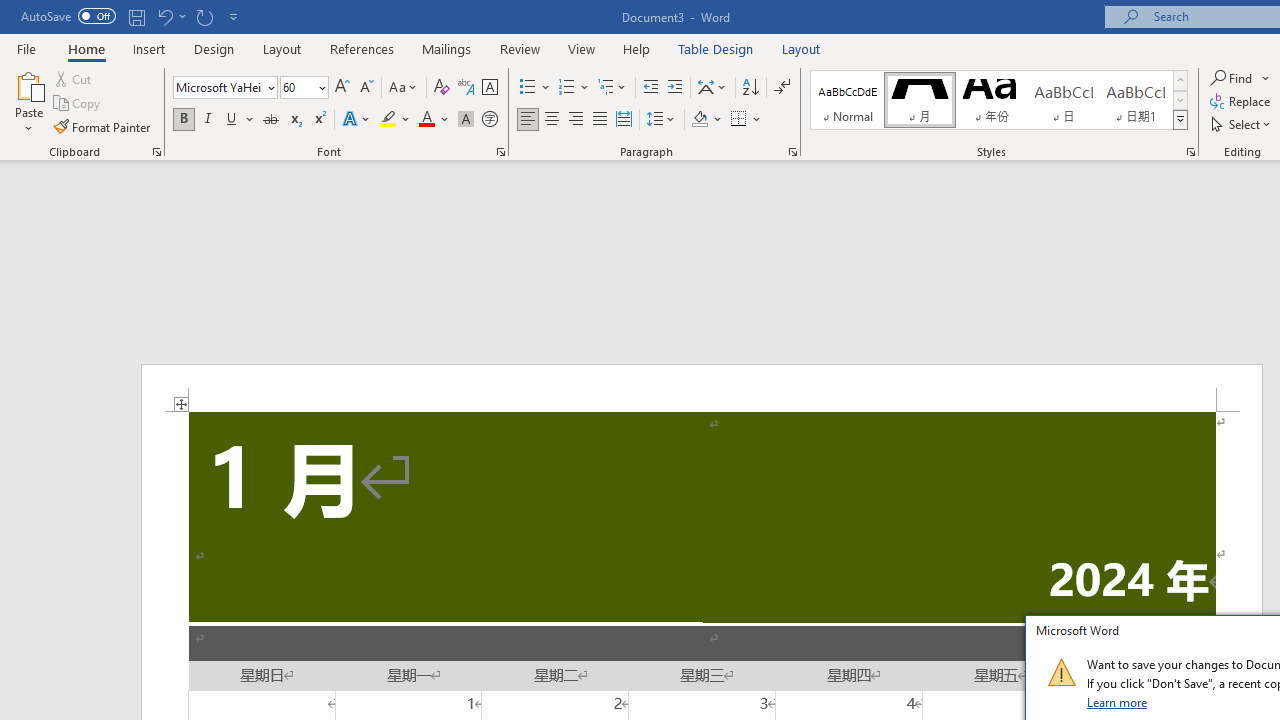 This screenshot has width=1280, height=720. Describe the element at coordinates (1061, 672) in the screenshot. I see `Class: NetUIImage` at that location.